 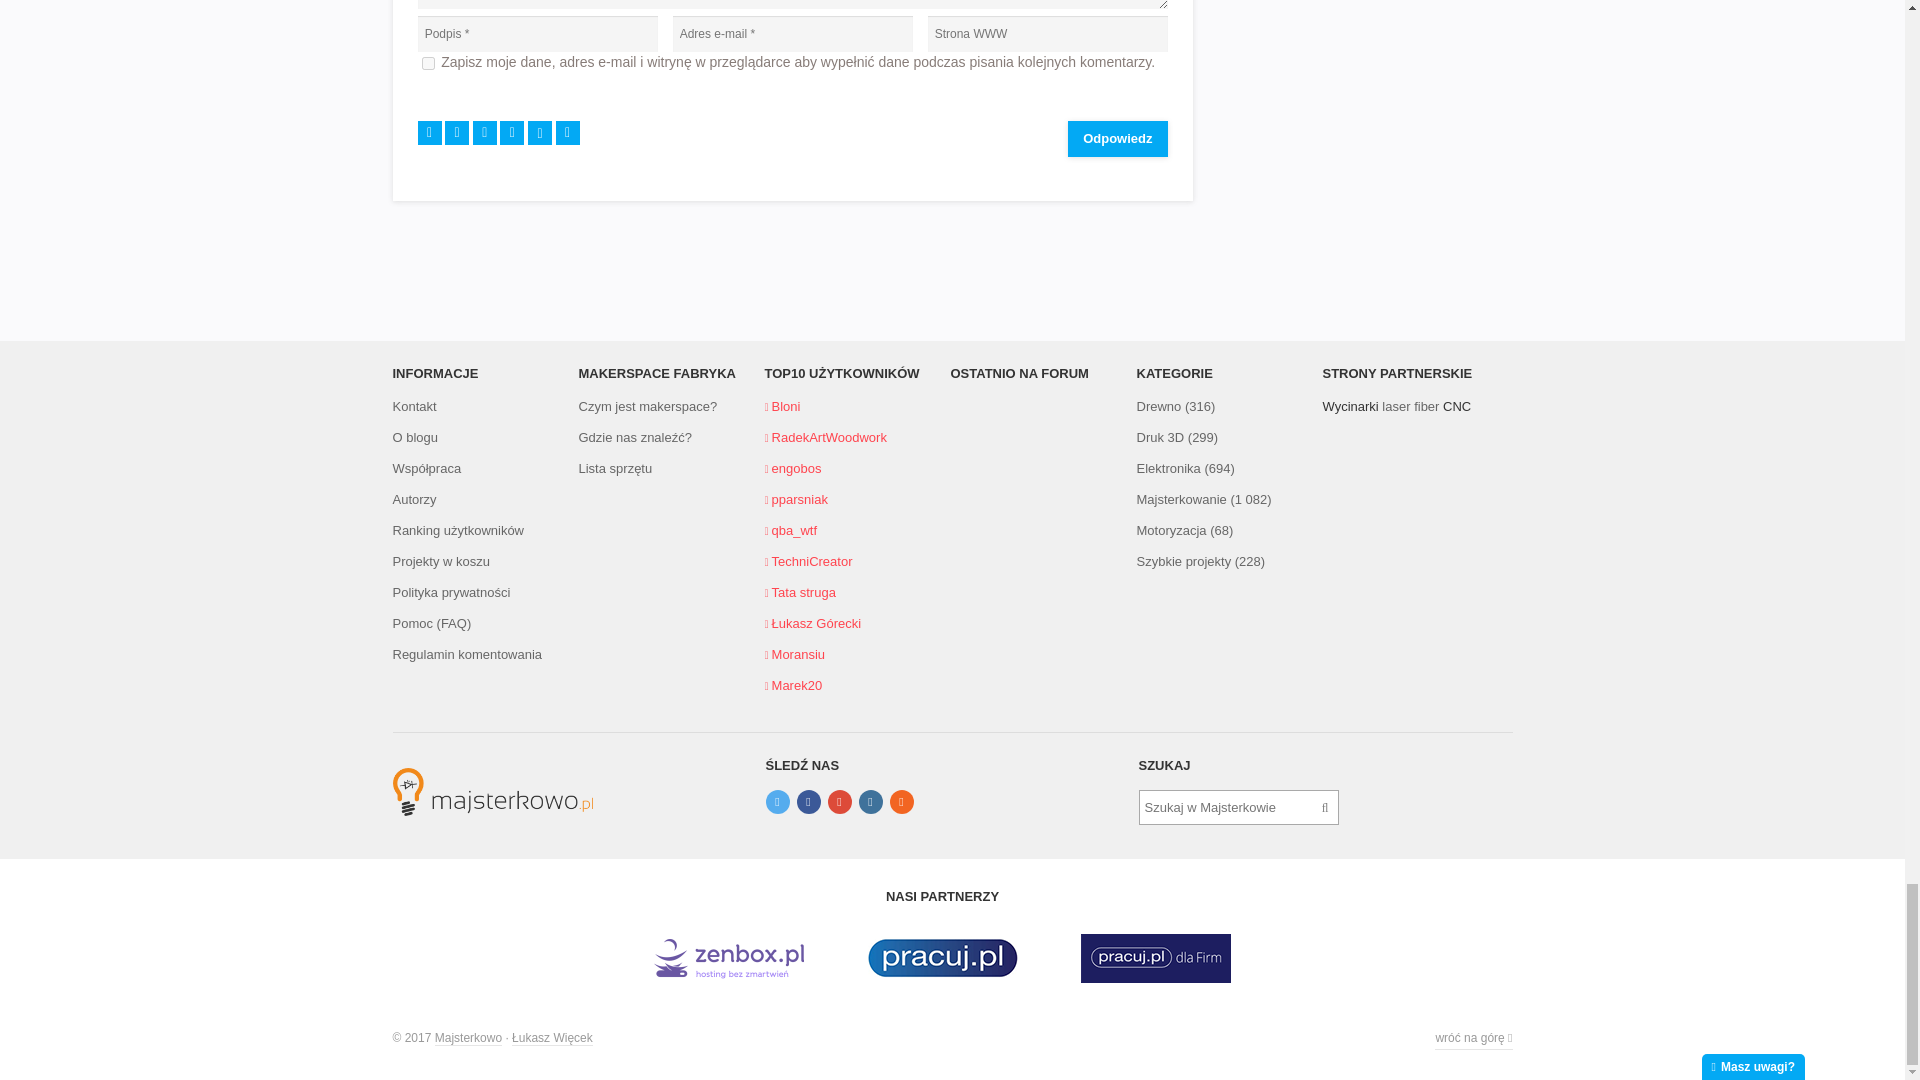 What do you see at coordinates (1117, 138) in the screenshot?
I see `Odpowiedz` at bounding box center [1117, 138].